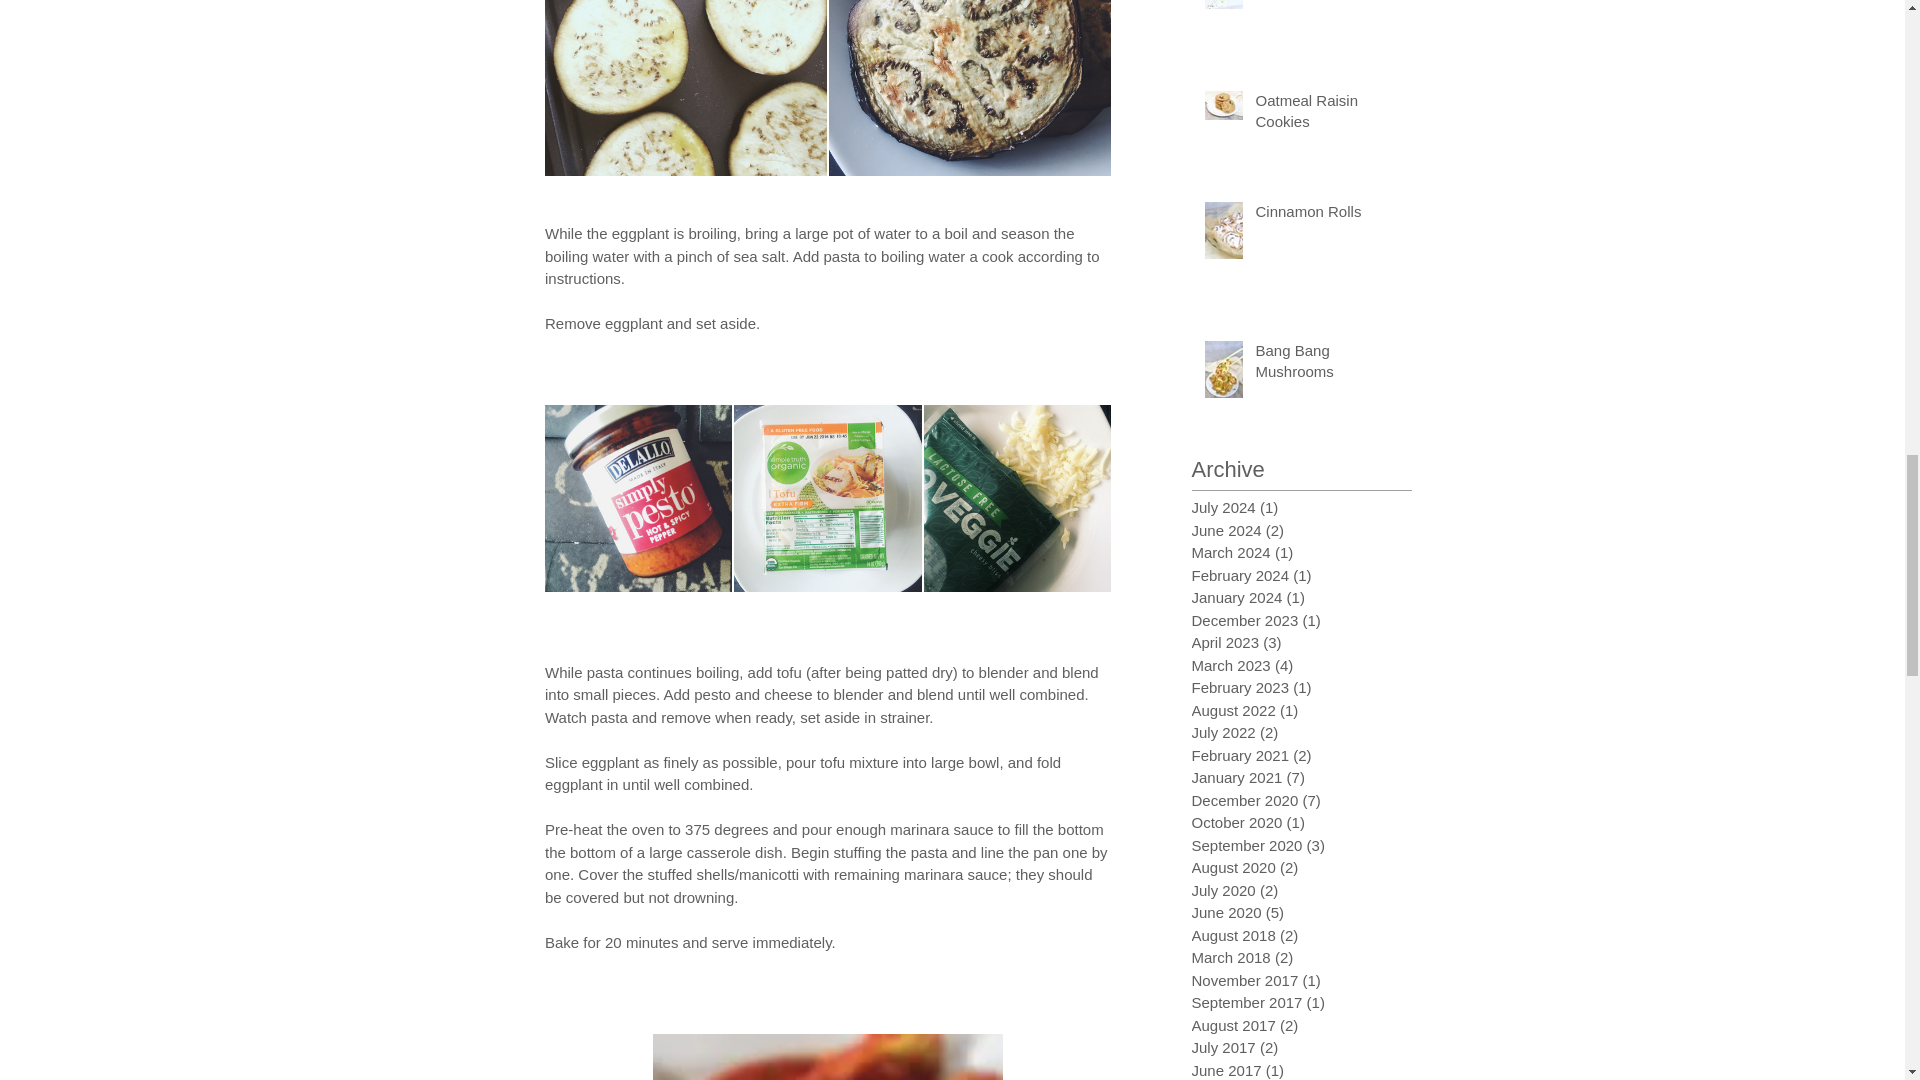 This screenshot has height=1080, width=1920. Describe the element at coordinates (1327, 114) in the screenshot. I see `Oatmeal Raisin Cookies` at that location.